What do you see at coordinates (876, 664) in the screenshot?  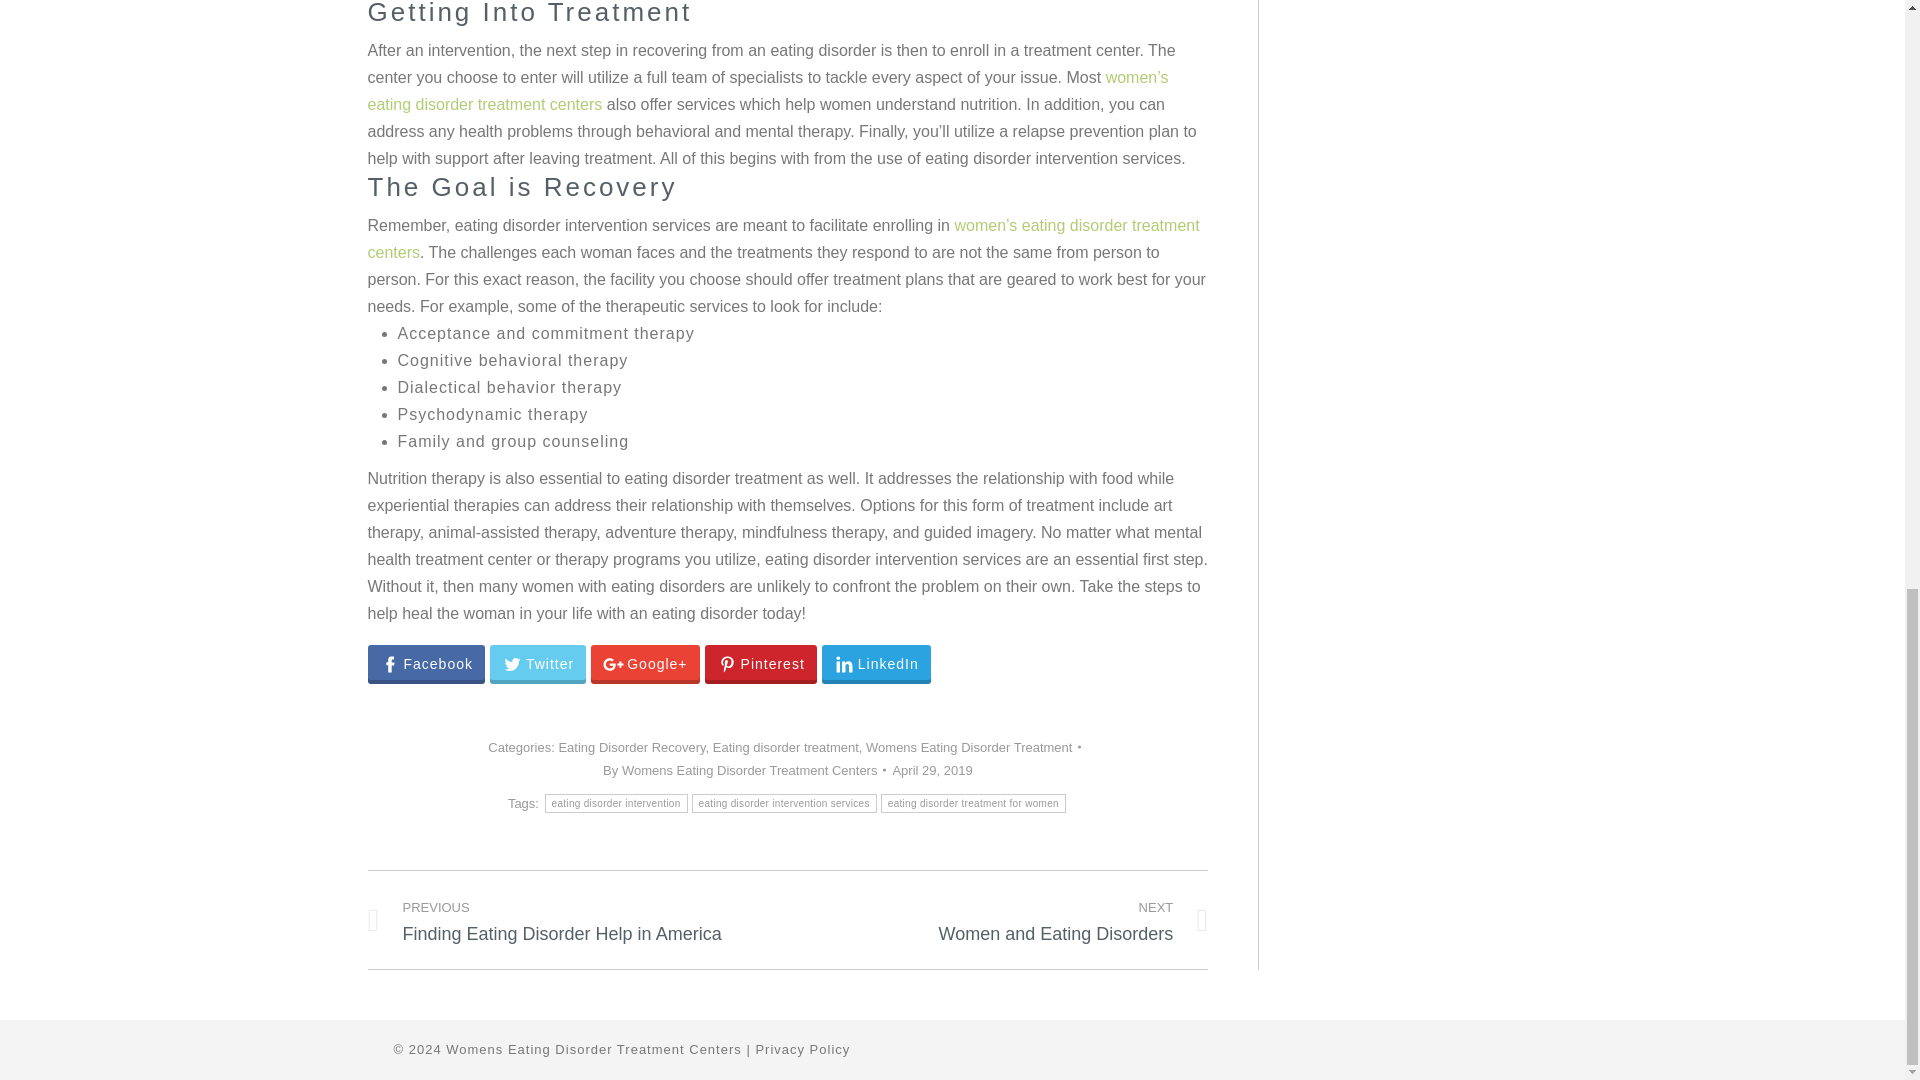 I see `Facebook` at bounding box center [876, 664].